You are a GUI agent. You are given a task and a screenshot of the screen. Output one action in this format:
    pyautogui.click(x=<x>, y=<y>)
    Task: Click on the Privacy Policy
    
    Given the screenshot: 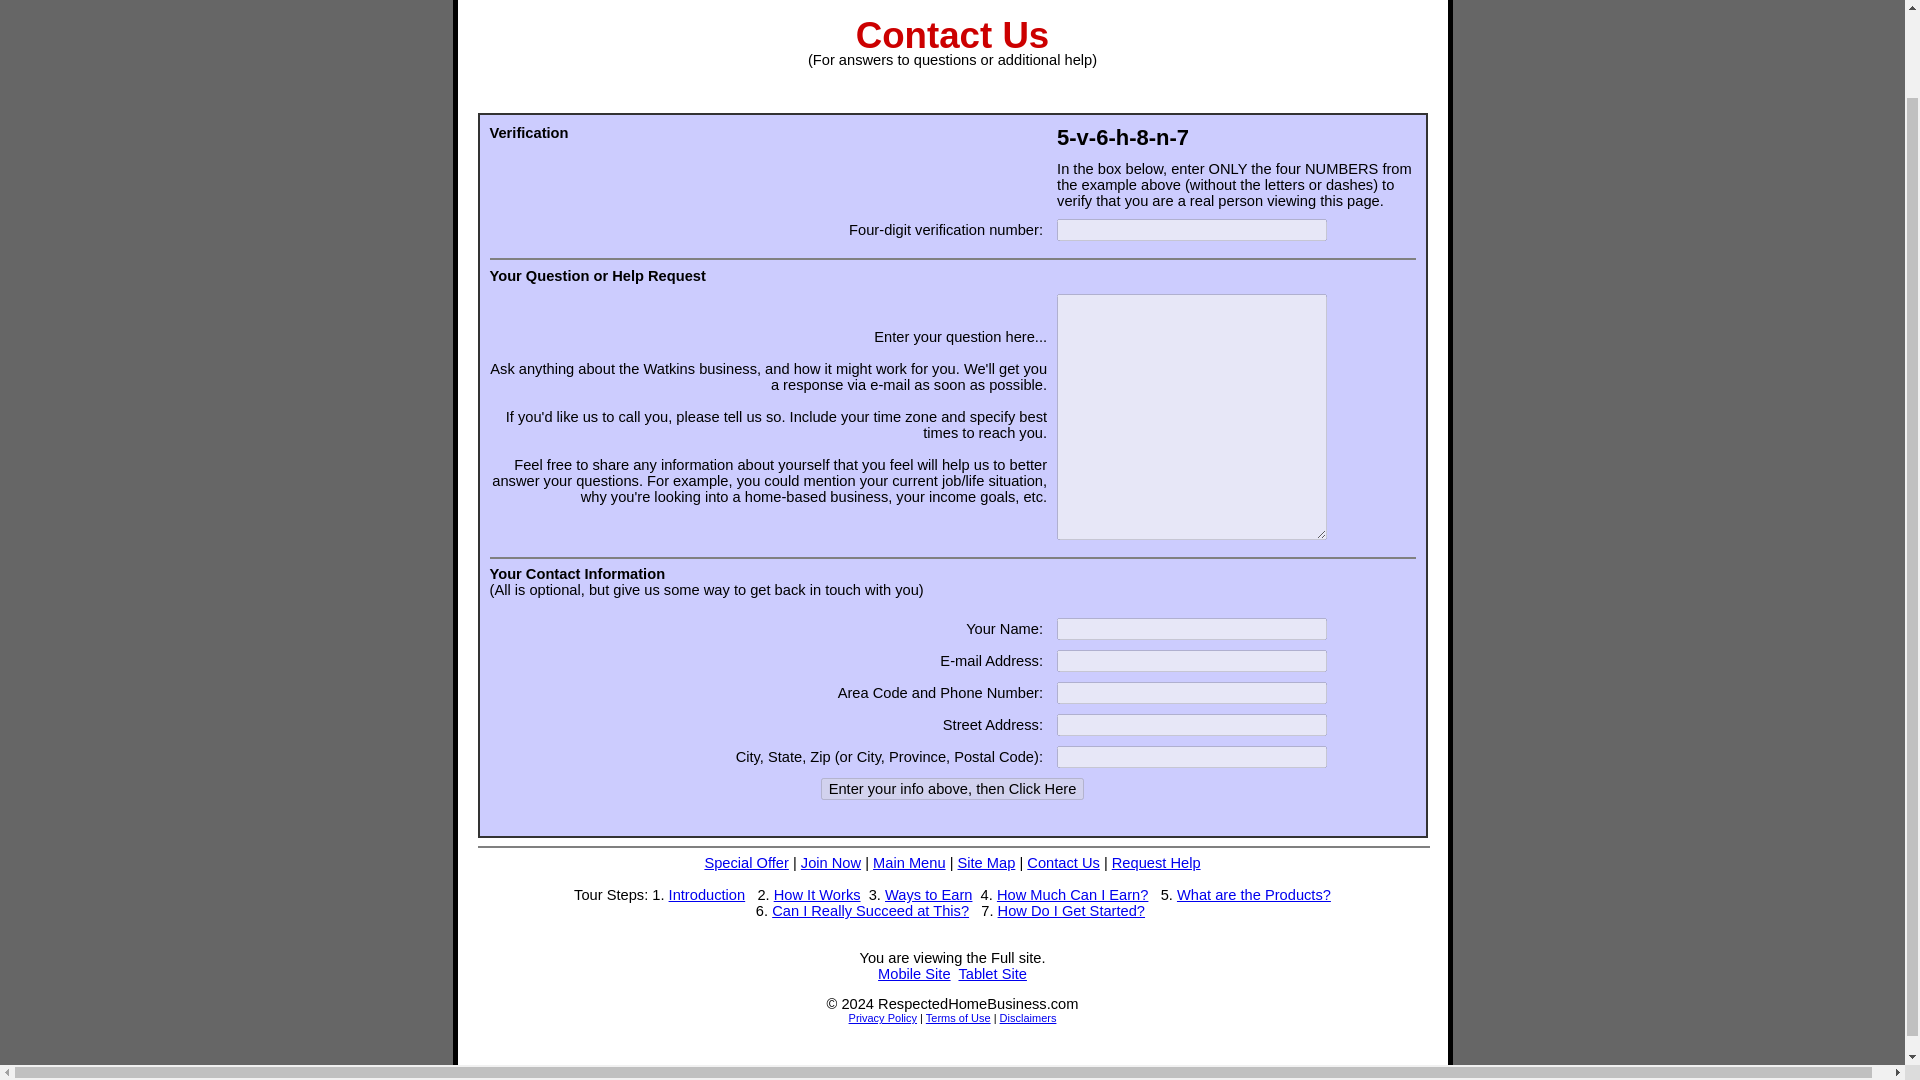 What is the action you would take?
    pyautogui.click(x=882, y=1017)
    